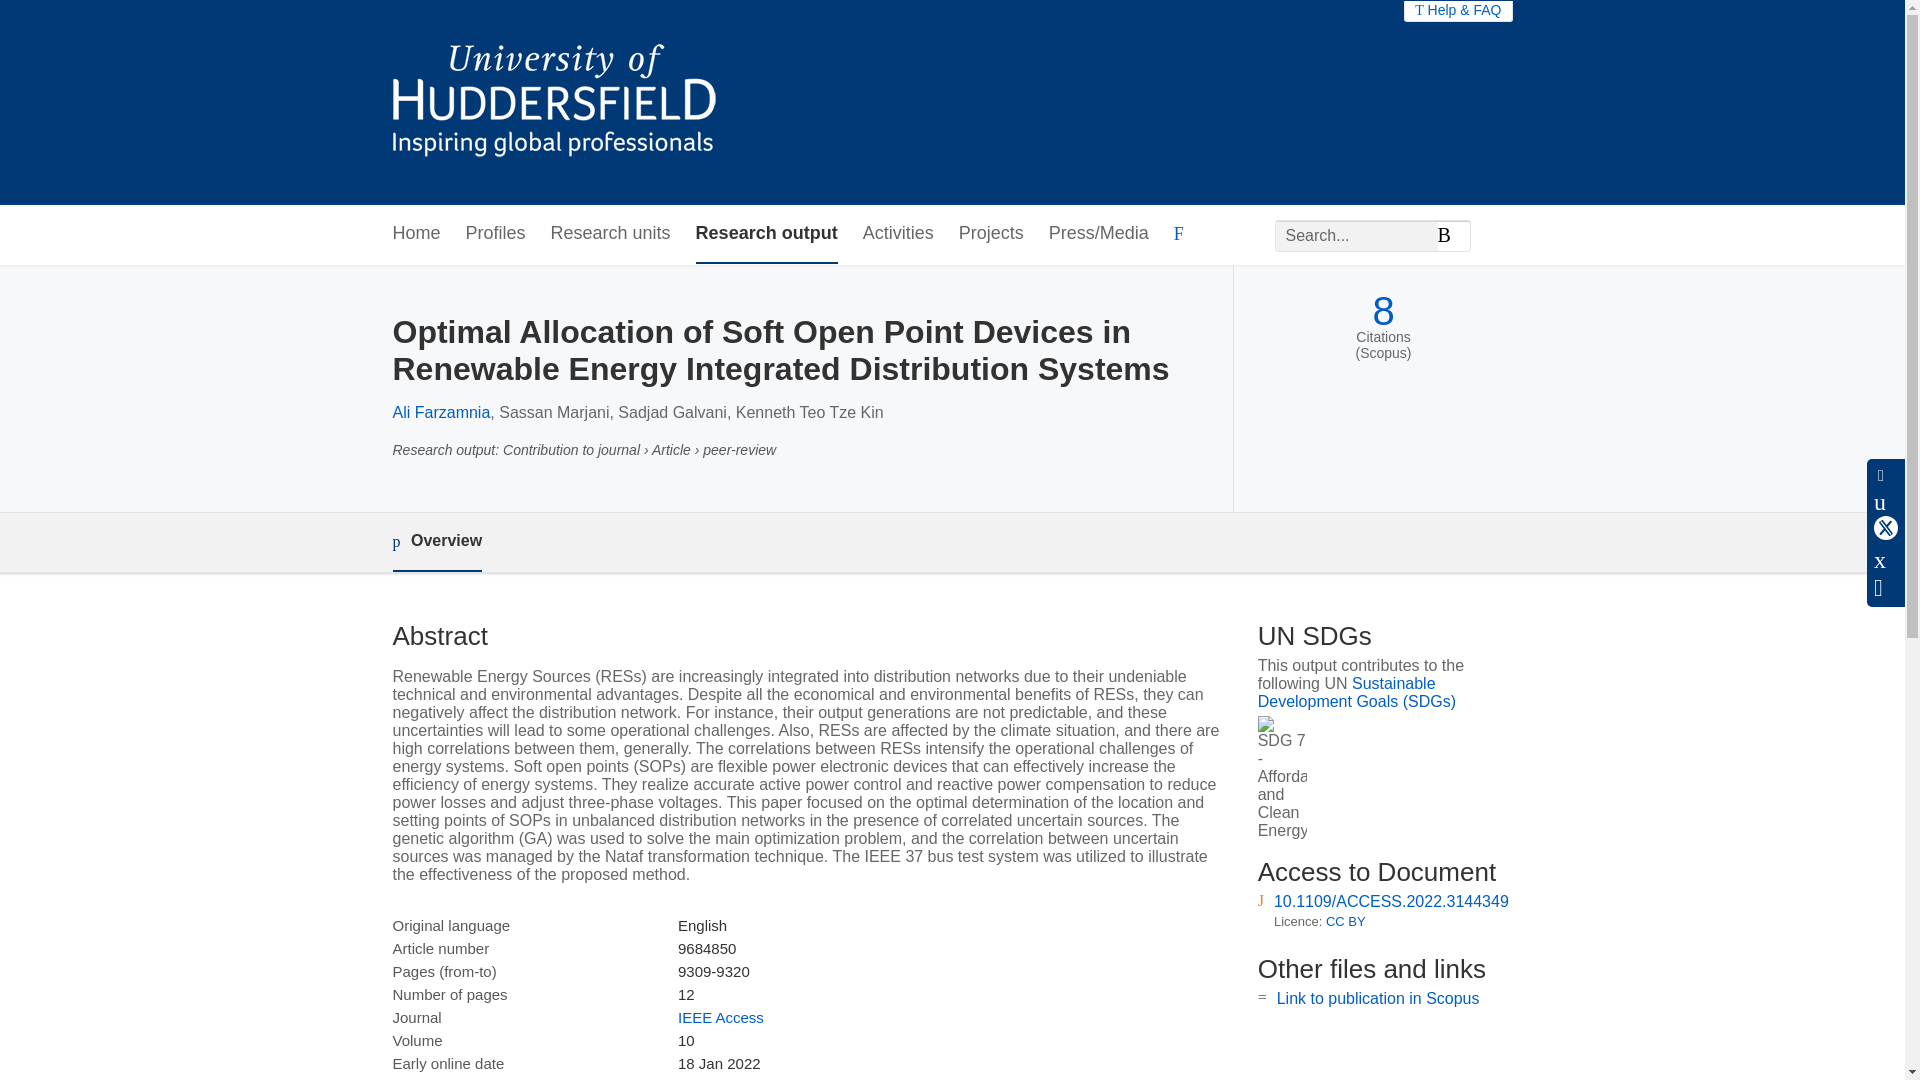  I want to click on Overview, so click(436, 542).